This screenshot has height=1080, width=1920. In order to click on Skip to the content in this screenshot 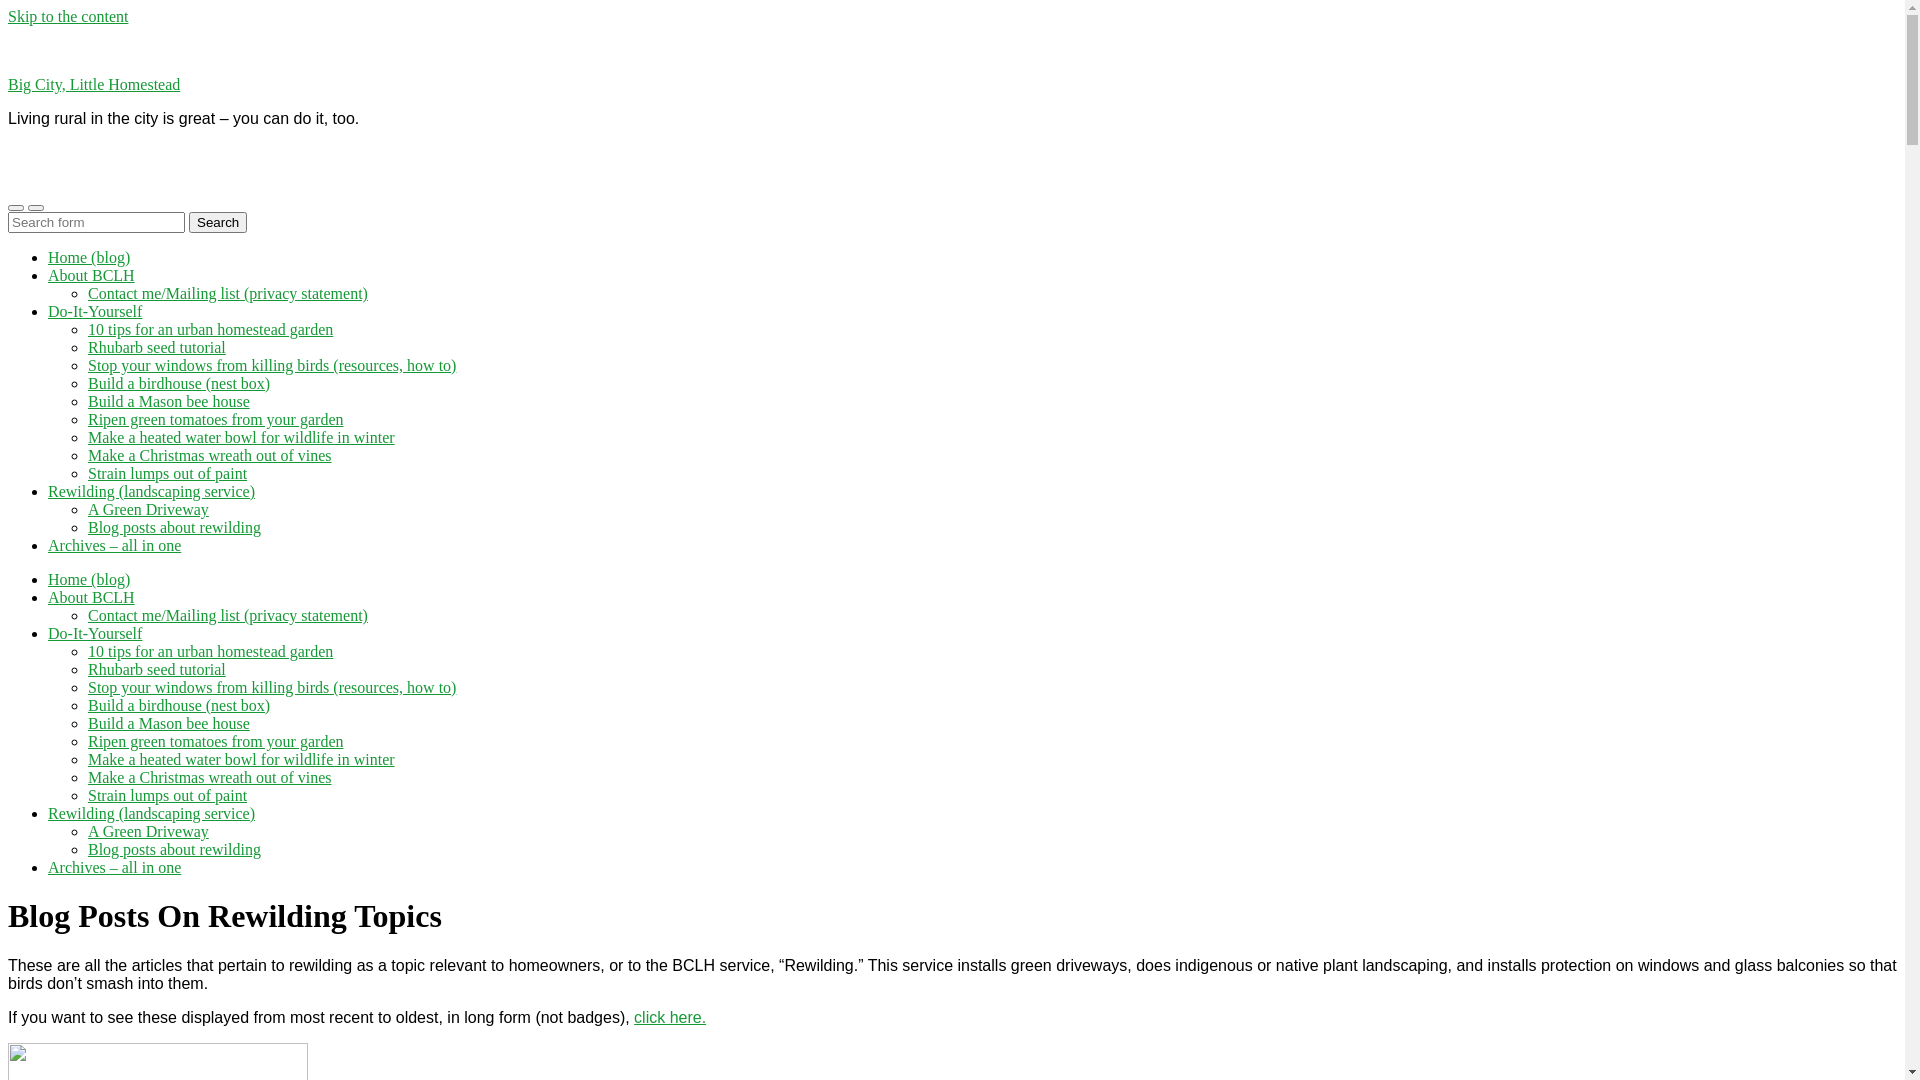, I will do `click(68, 16)`.